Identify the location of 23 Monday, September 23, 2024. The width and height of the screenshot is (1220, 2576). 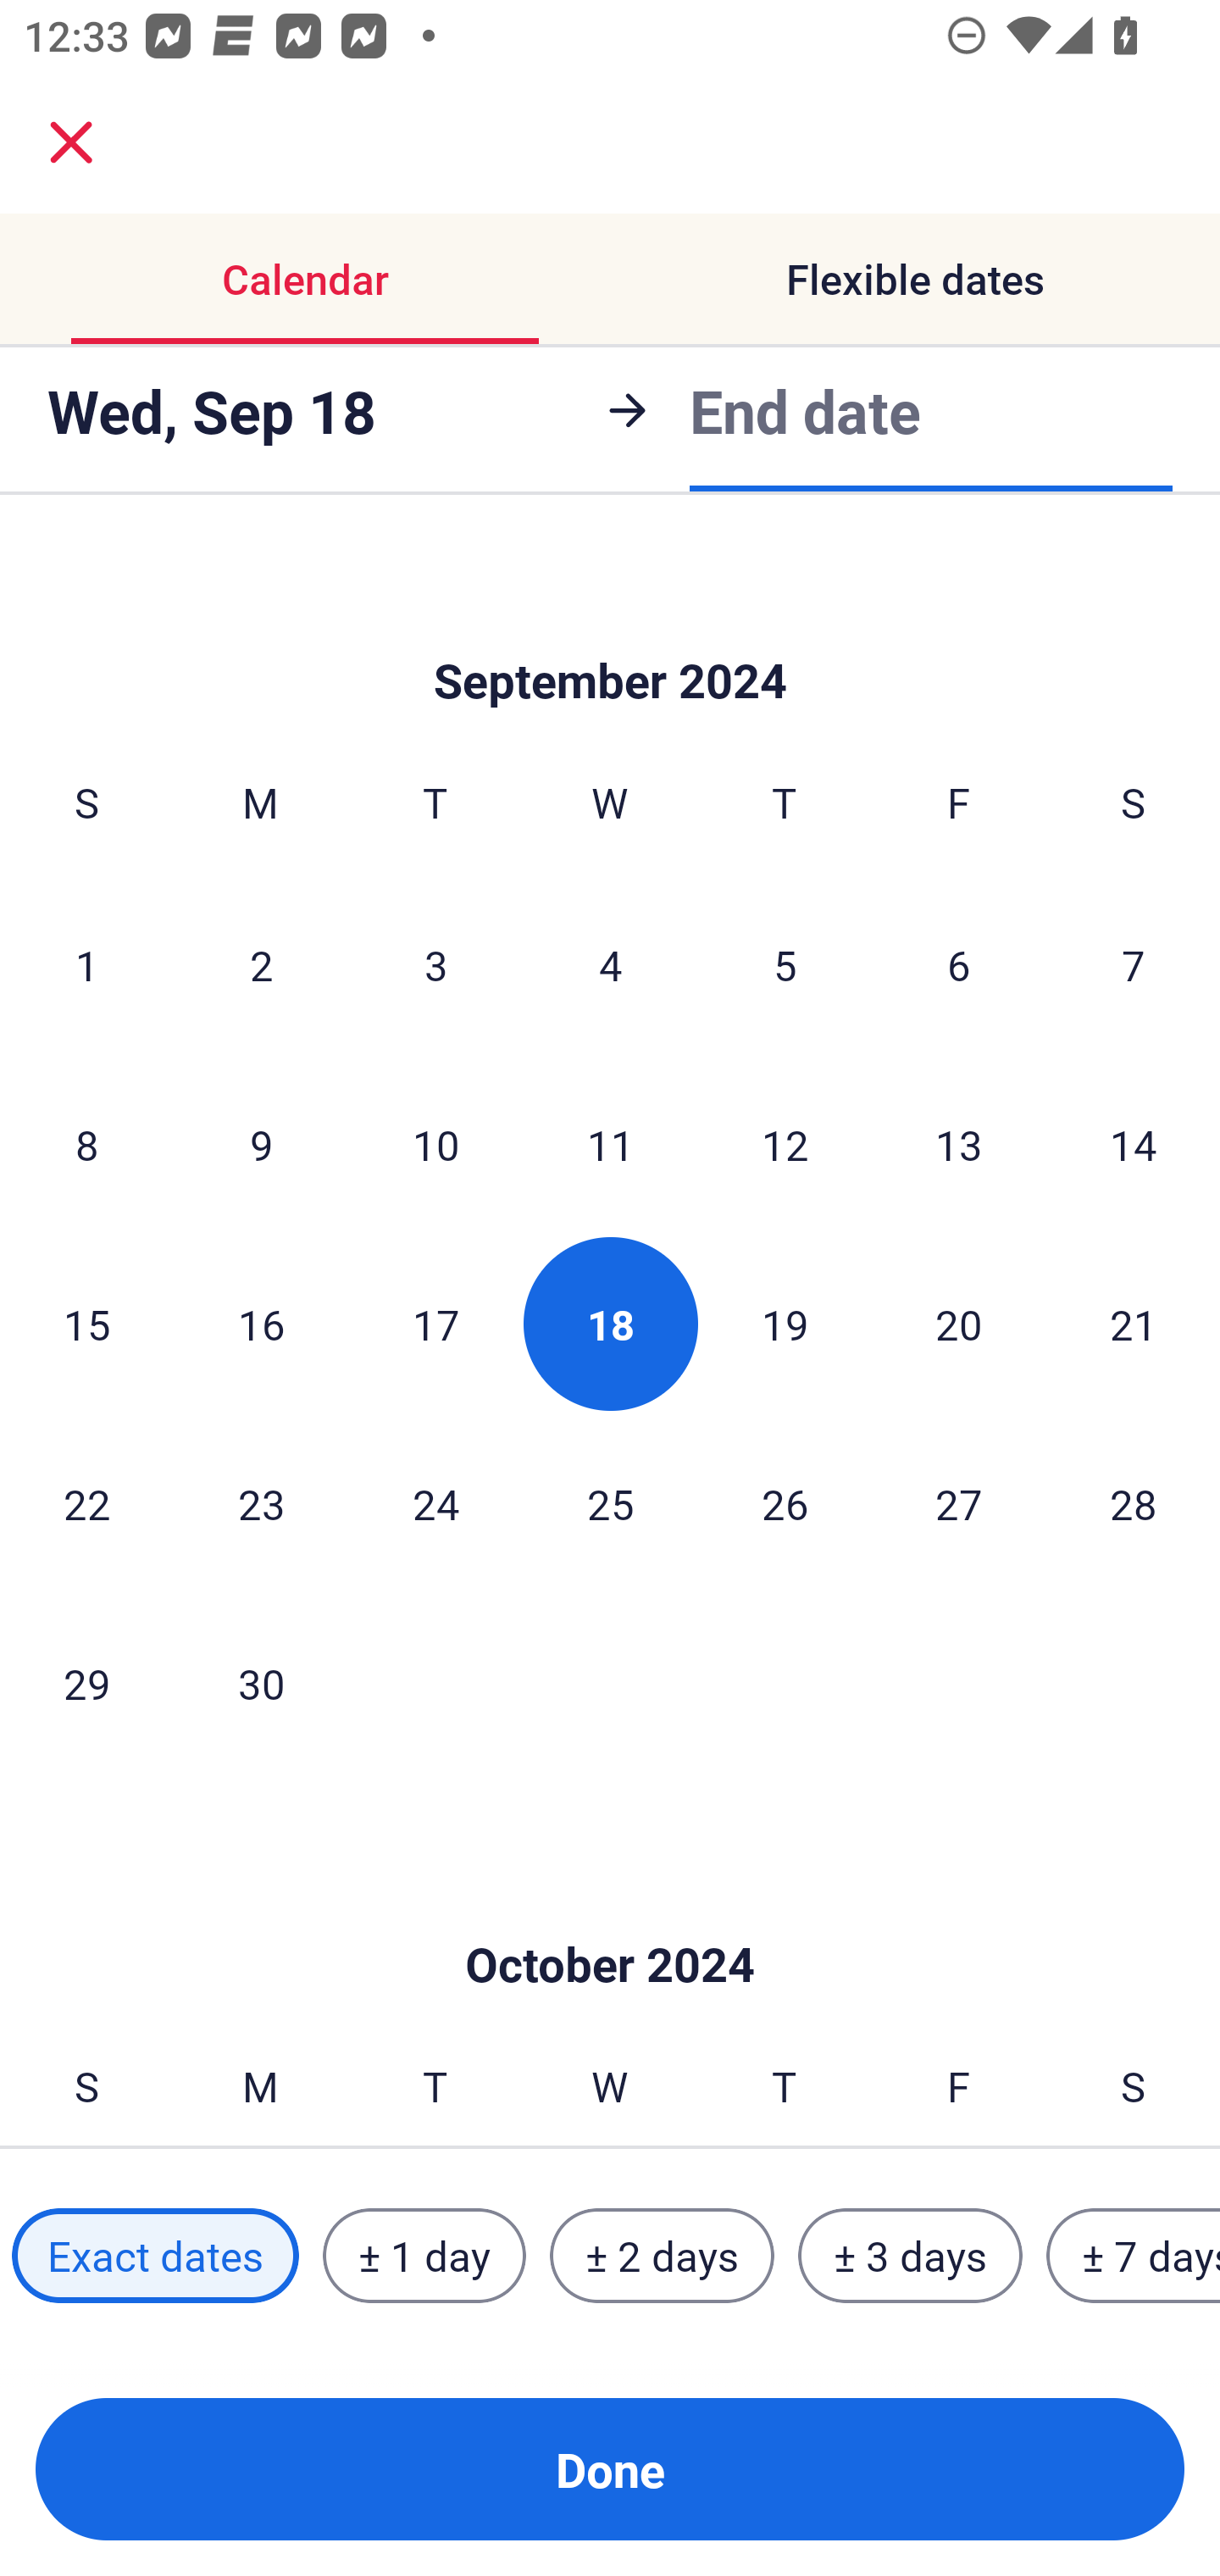
(261, 1503).